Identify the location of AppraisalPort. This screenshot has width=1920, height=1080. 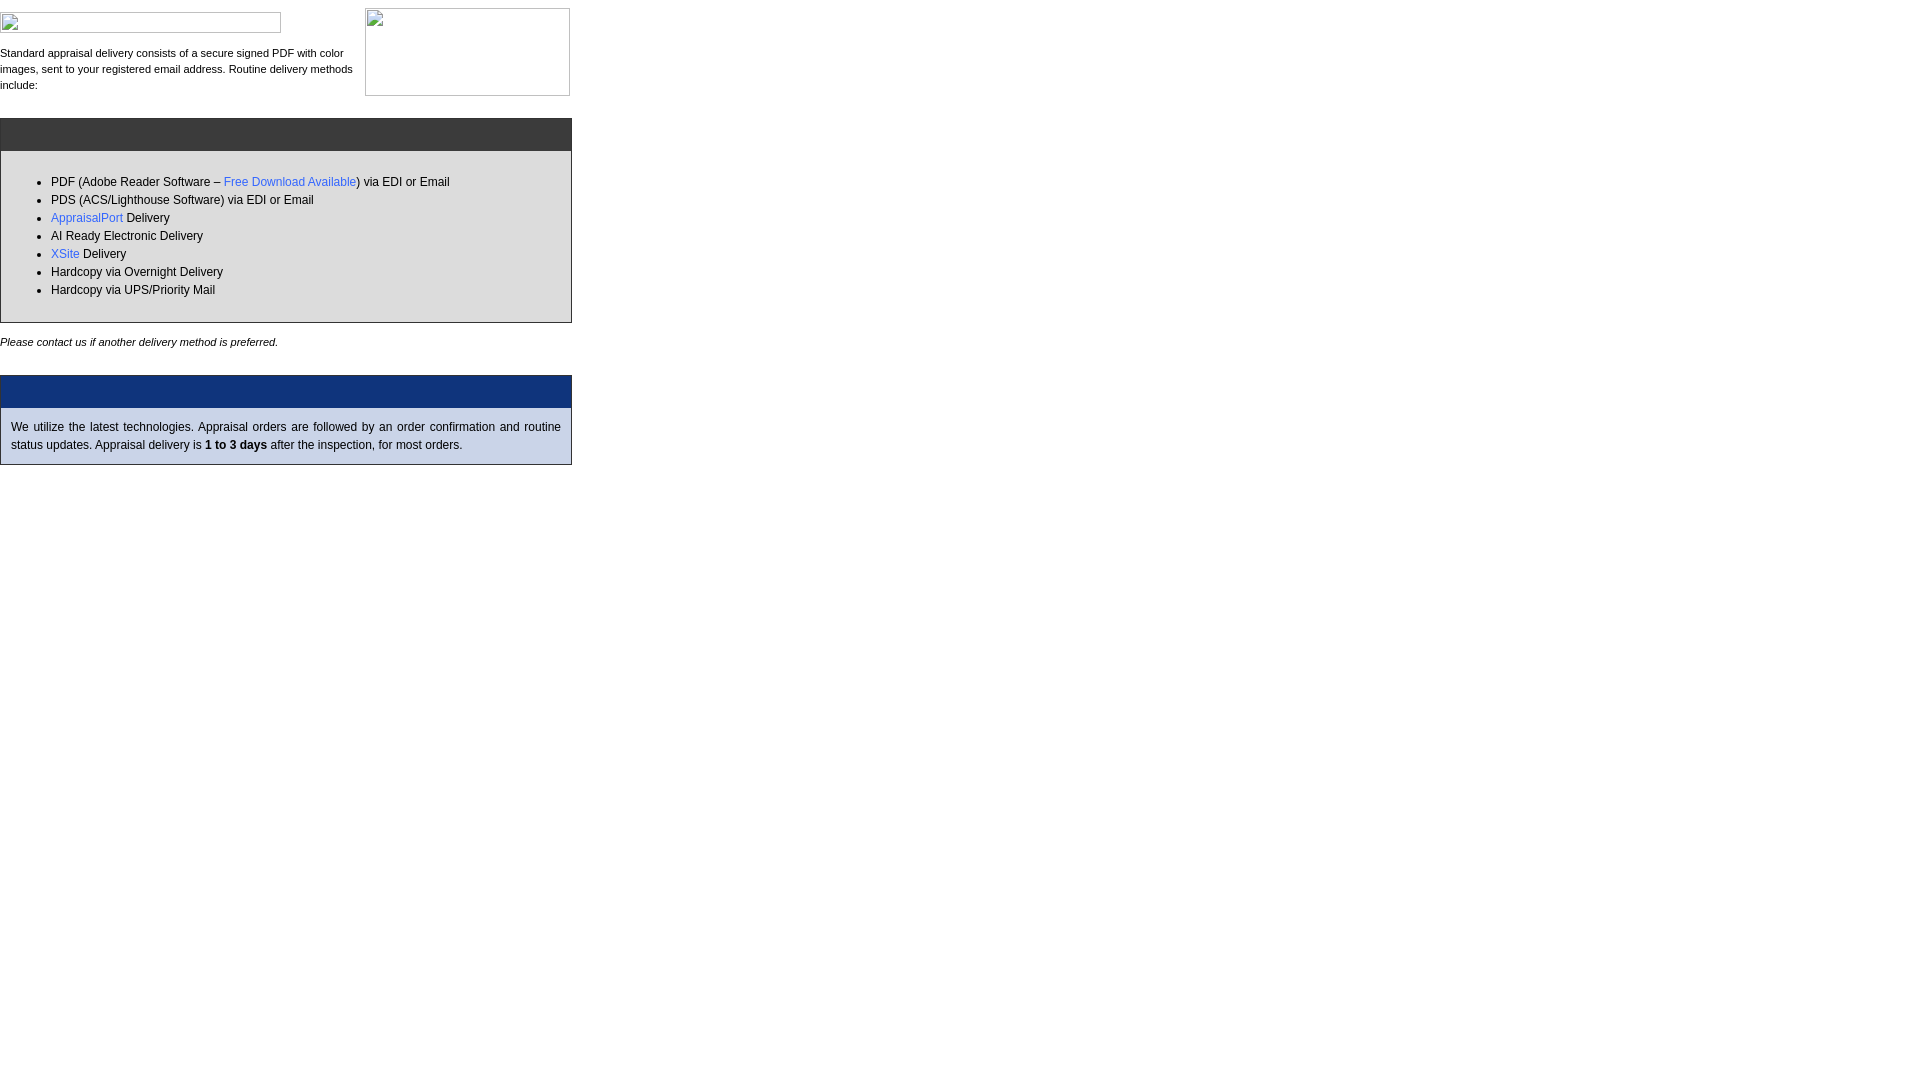
(86, 217).